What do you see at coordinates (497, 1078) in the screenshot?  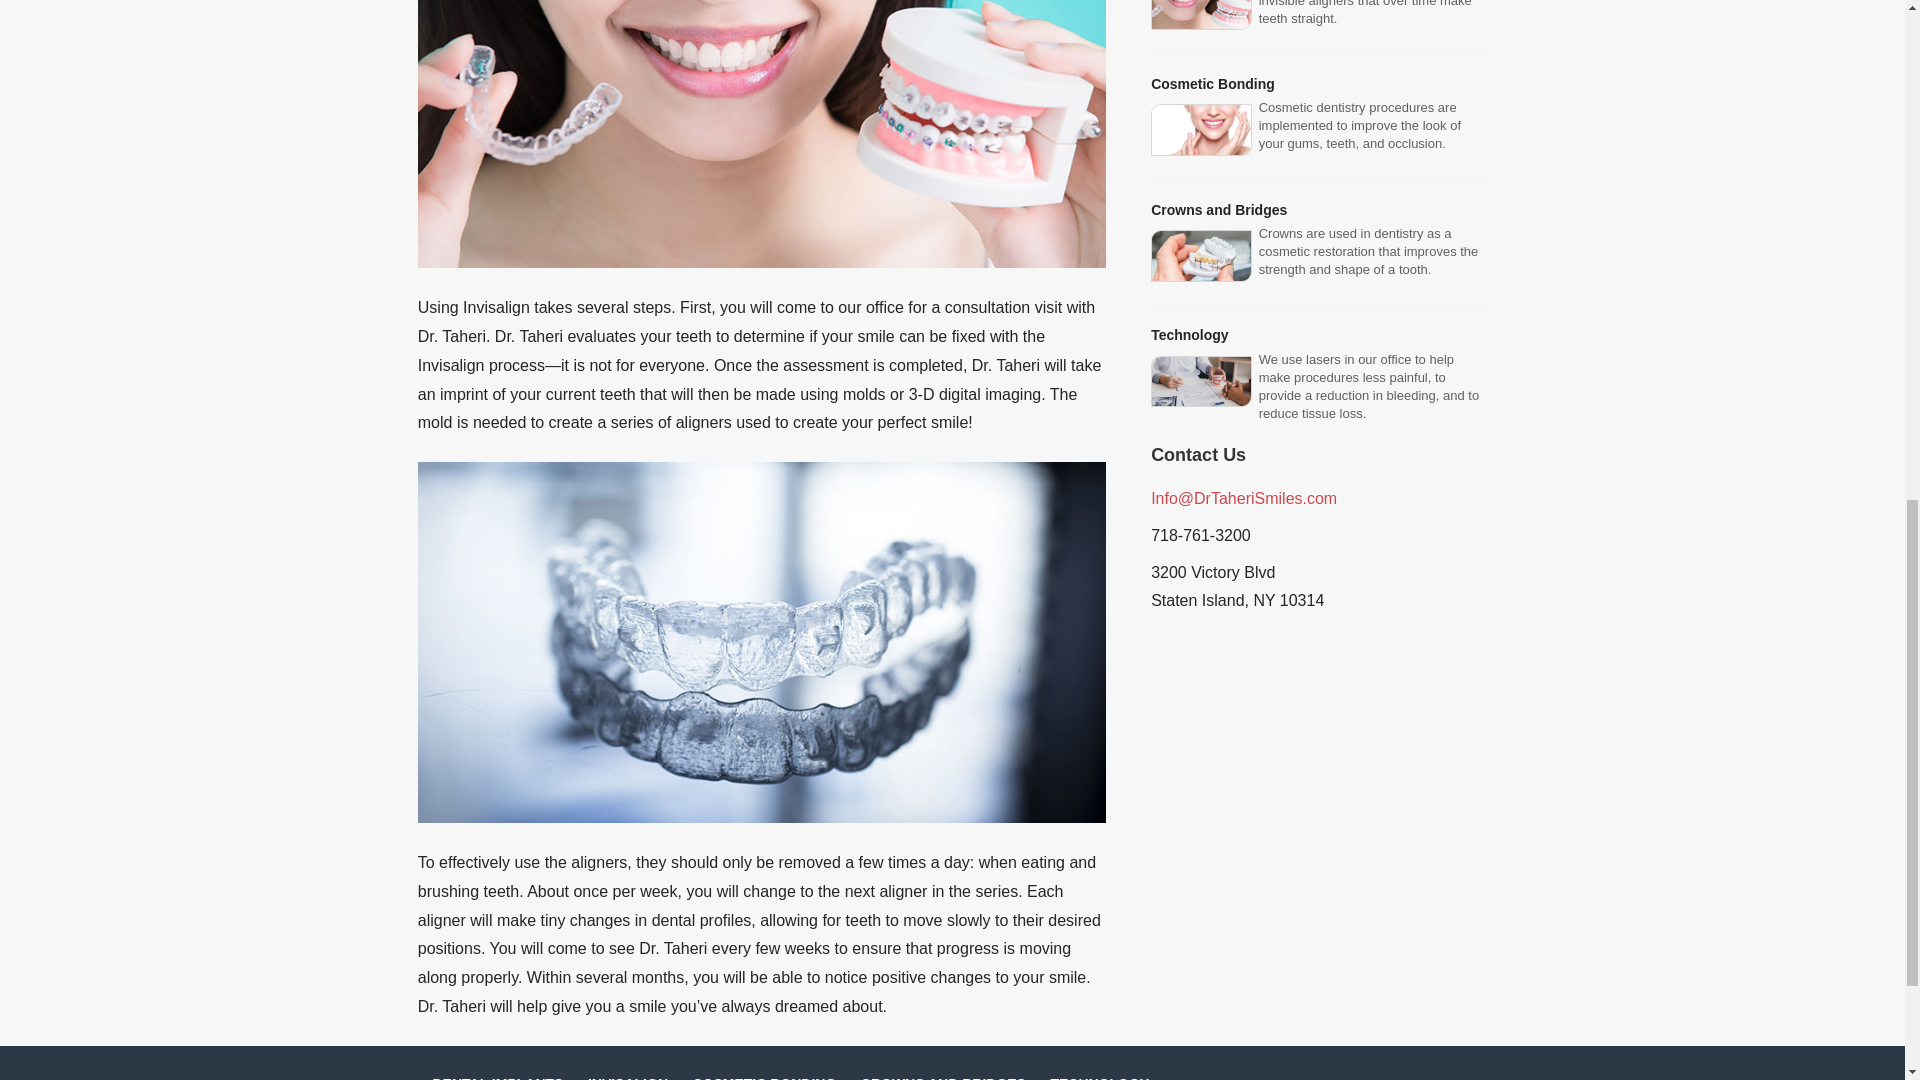 I see `DENTAL IMPLANTS` at bounding box center [497, 1078].